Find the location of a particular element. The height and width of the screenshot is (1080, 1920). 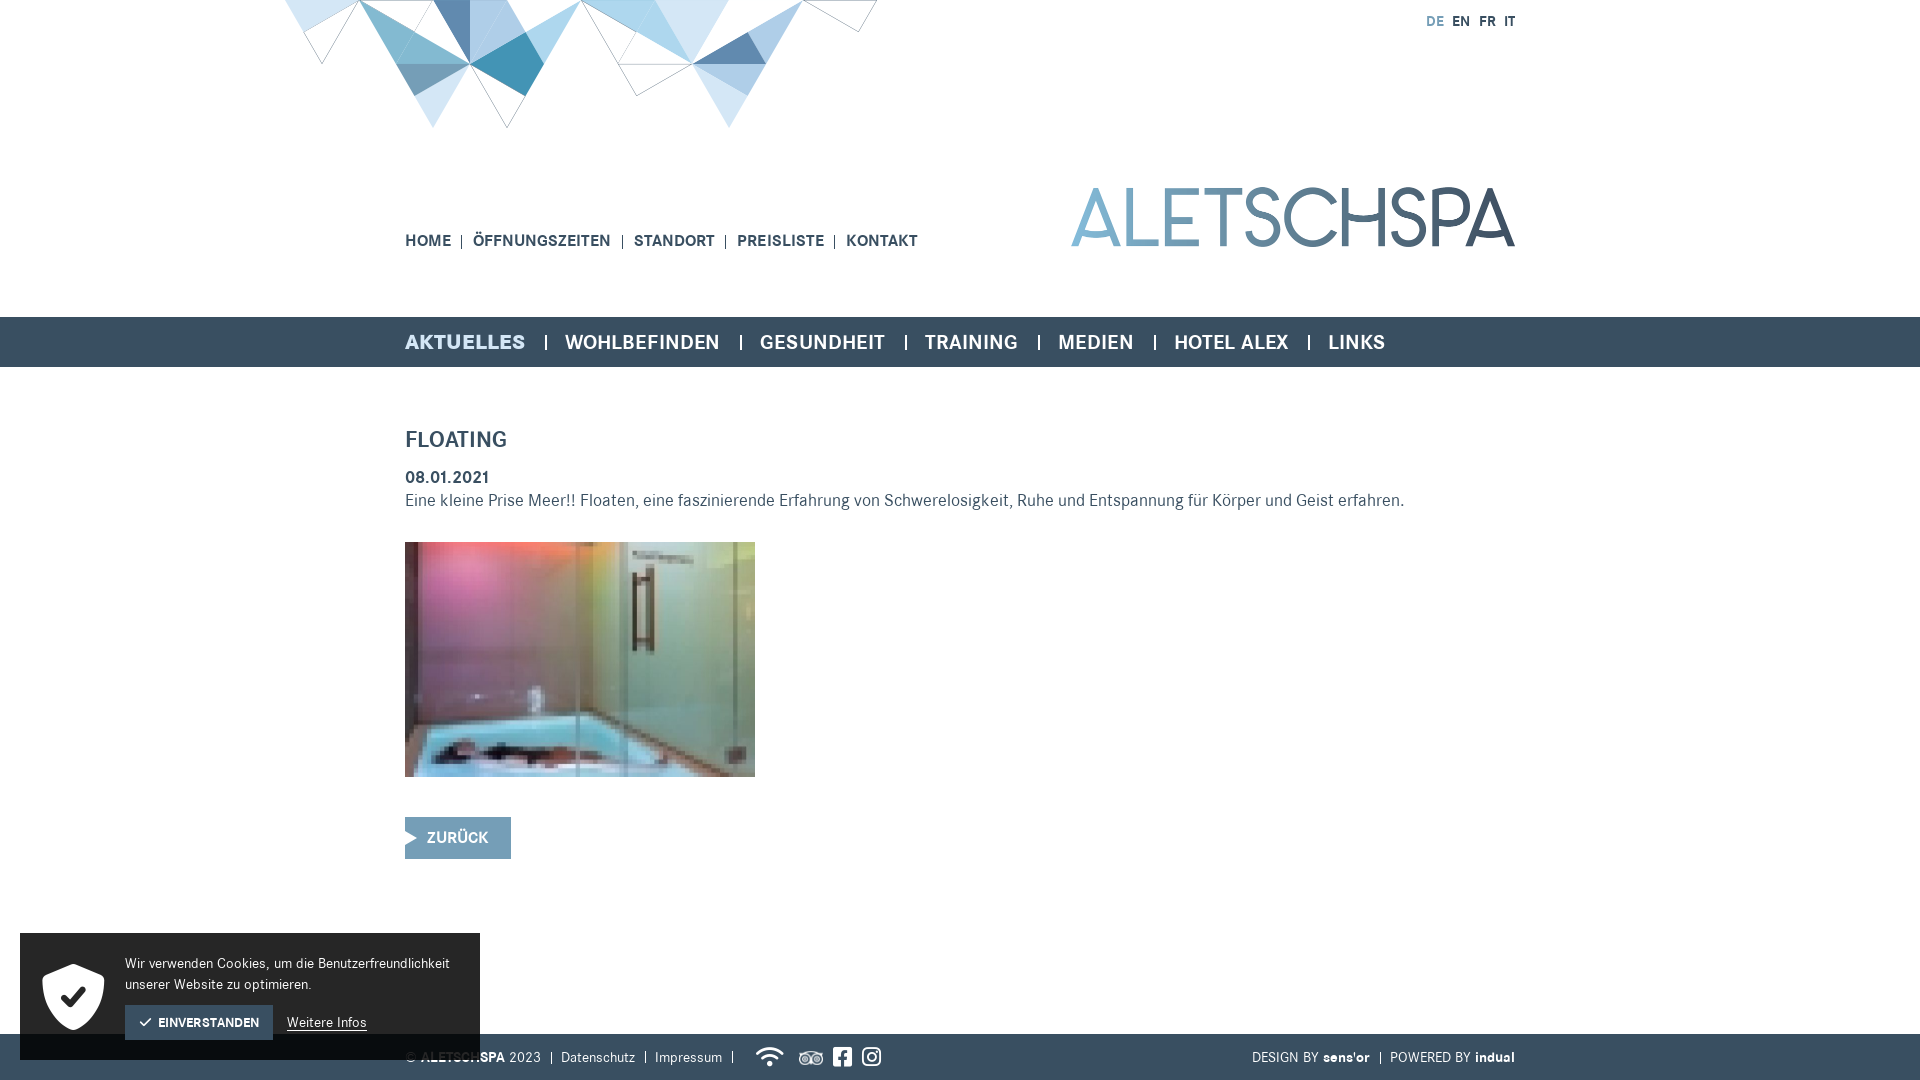

HOTEL ALEX is located at coordinates (1231, 341).